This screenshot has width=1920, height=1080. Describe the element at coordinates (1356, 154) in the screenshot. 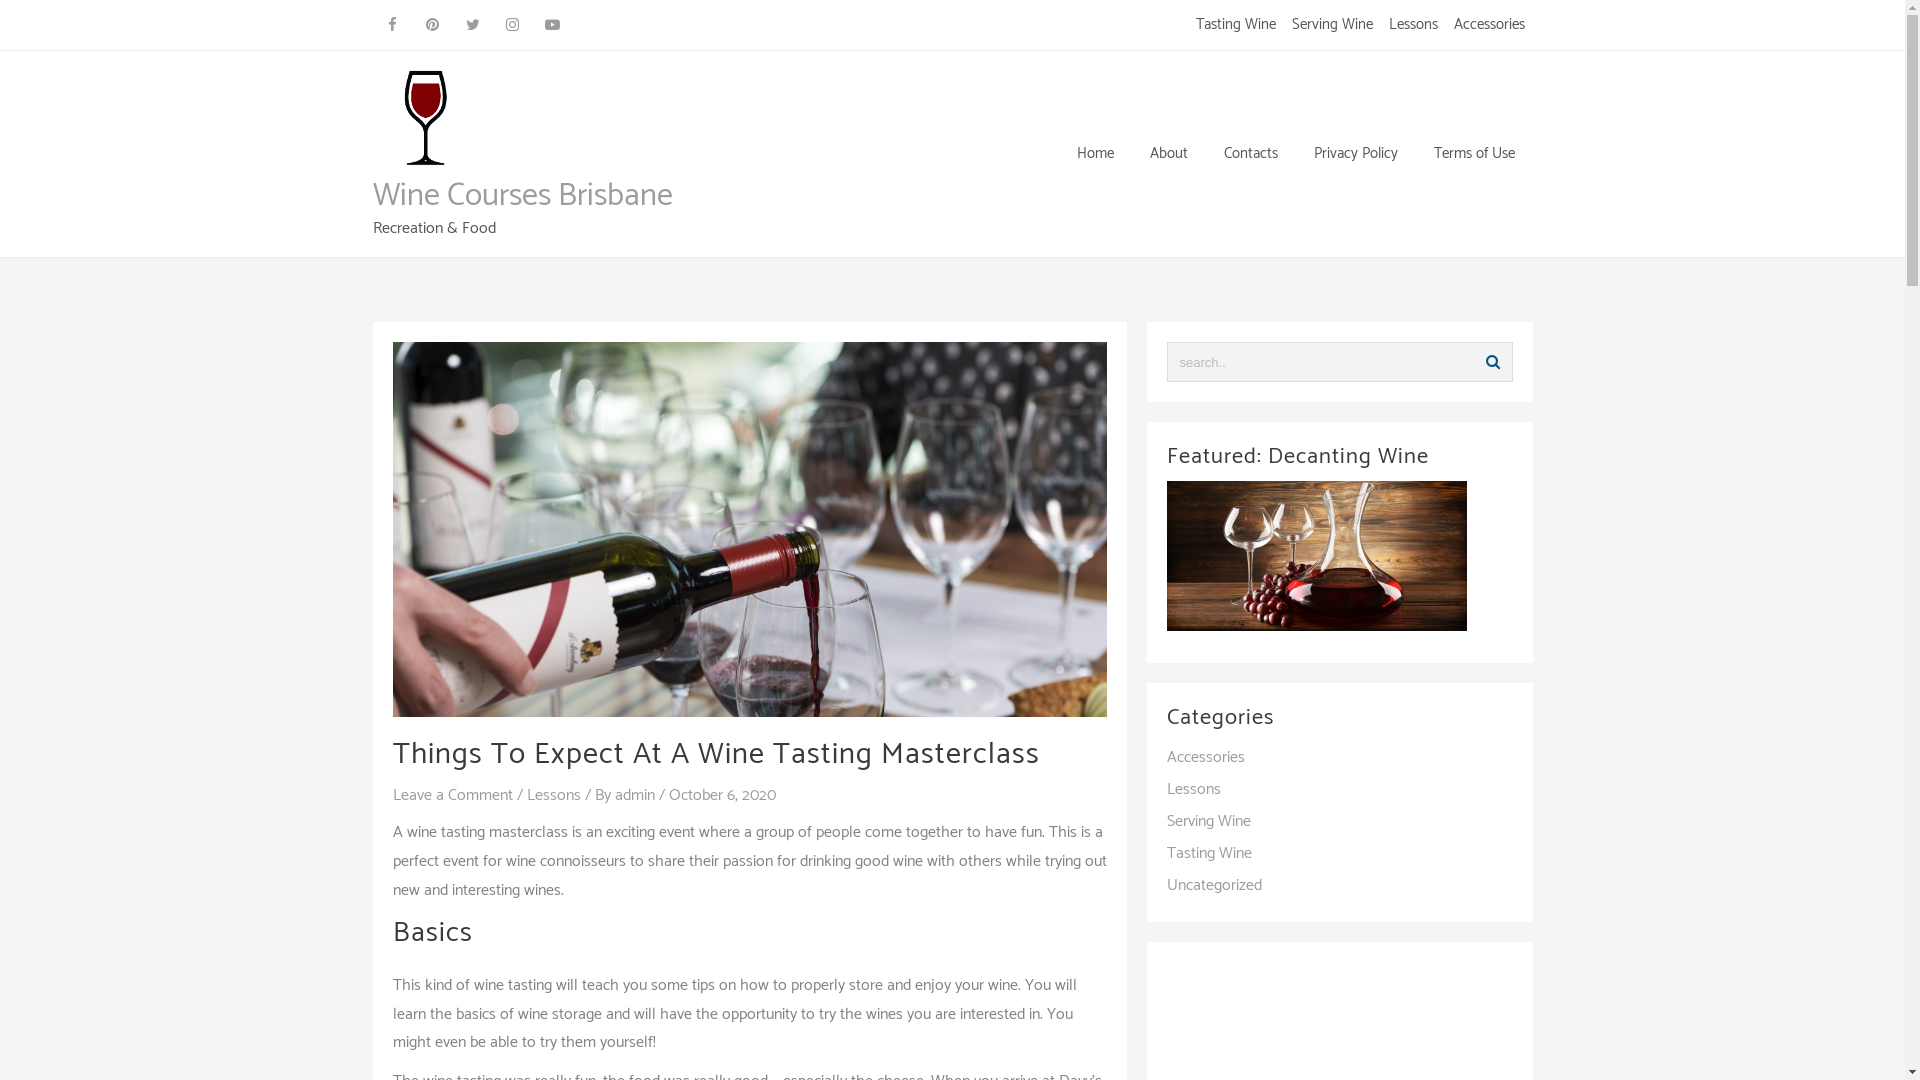

I see `Privacy Policy` at that location.